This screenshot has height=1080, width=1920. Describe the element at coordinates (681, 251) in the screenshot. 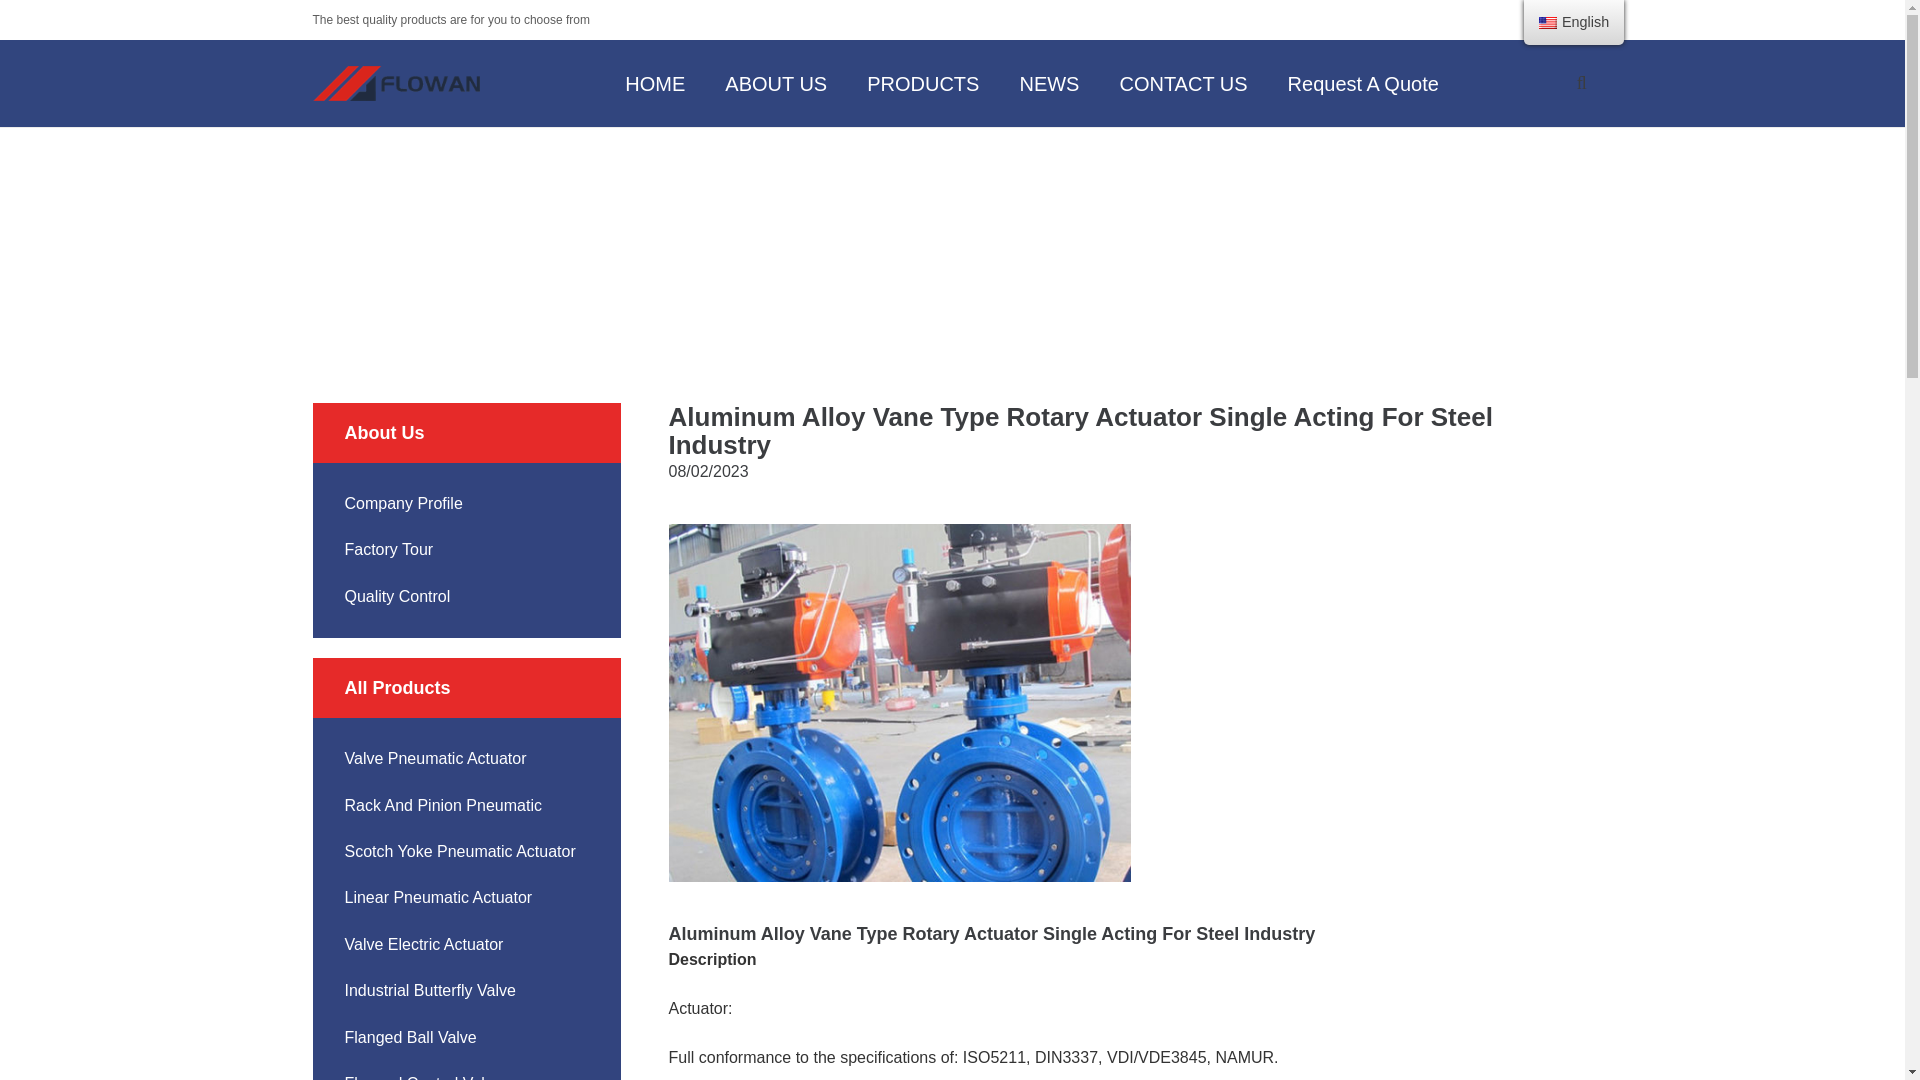

I see `HOME` at that location.